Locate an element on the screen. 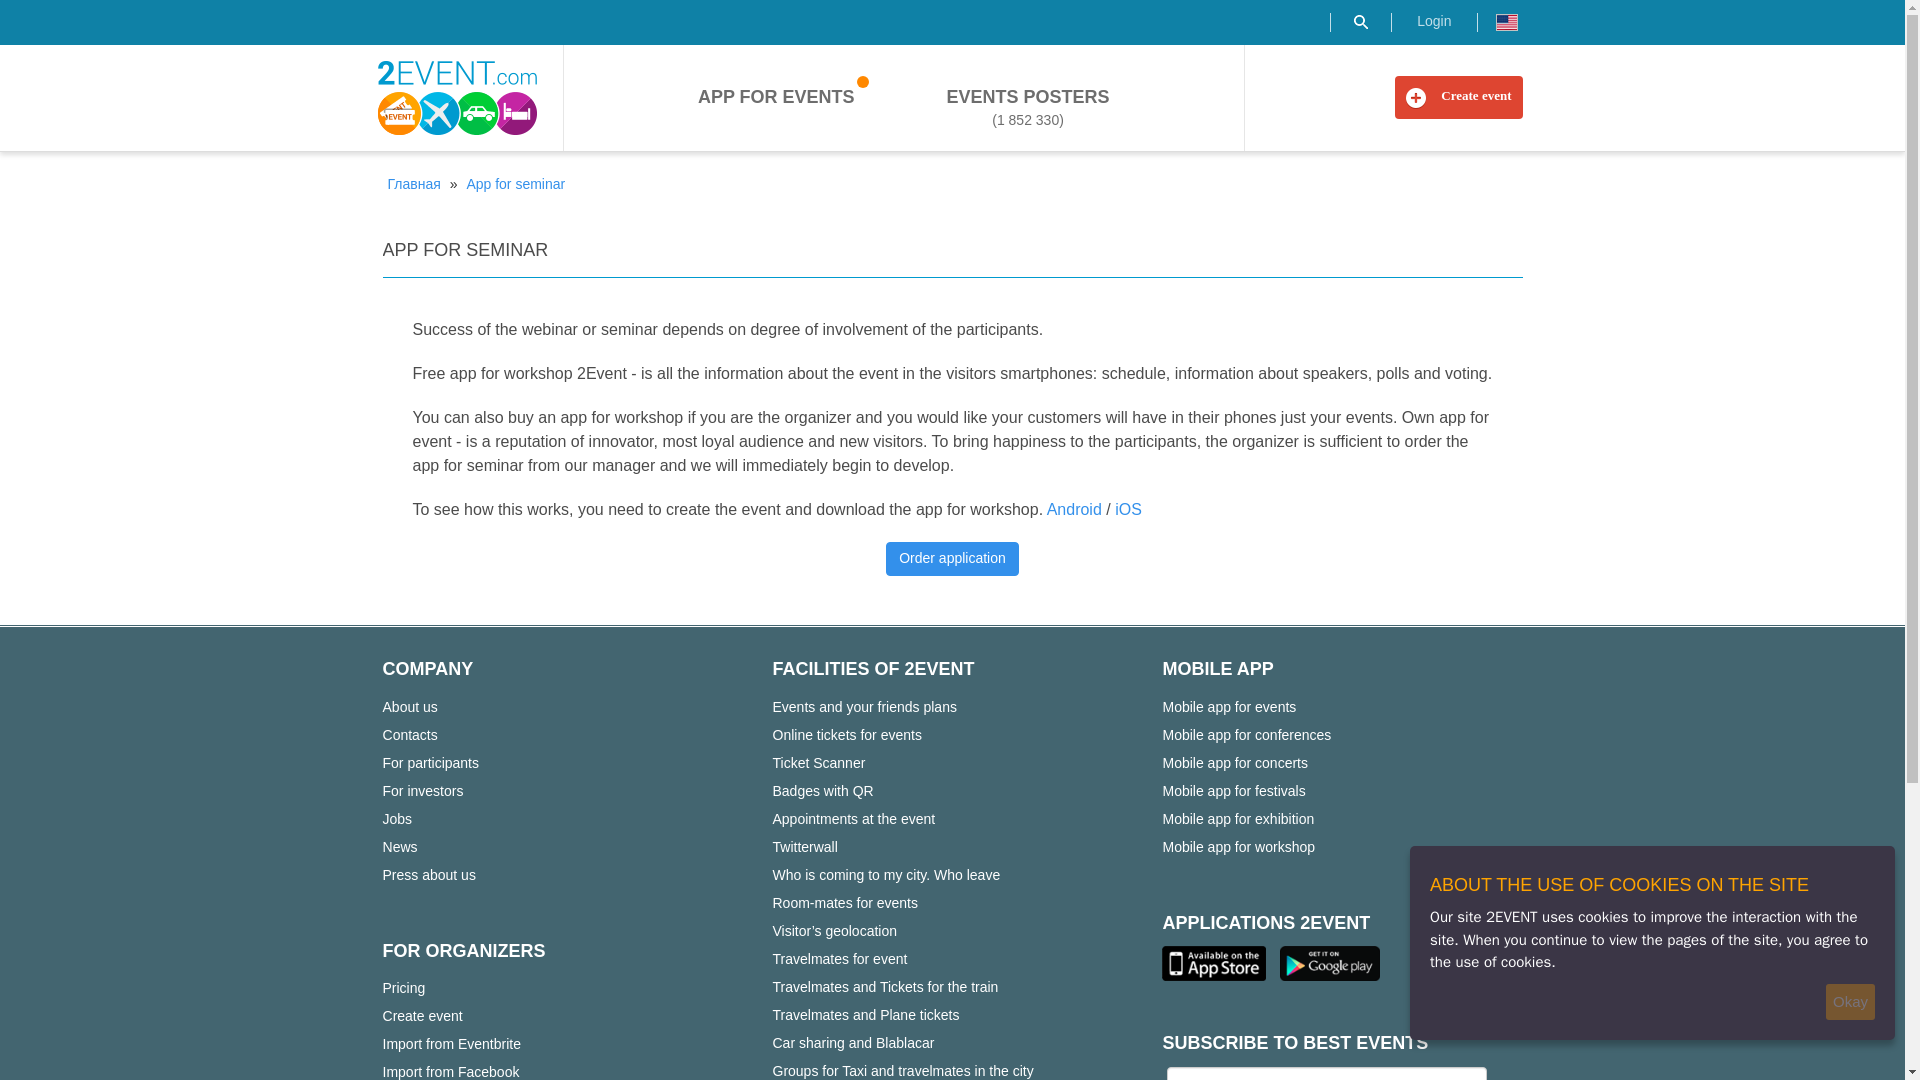  press about us is located at coordinates (428, 874).